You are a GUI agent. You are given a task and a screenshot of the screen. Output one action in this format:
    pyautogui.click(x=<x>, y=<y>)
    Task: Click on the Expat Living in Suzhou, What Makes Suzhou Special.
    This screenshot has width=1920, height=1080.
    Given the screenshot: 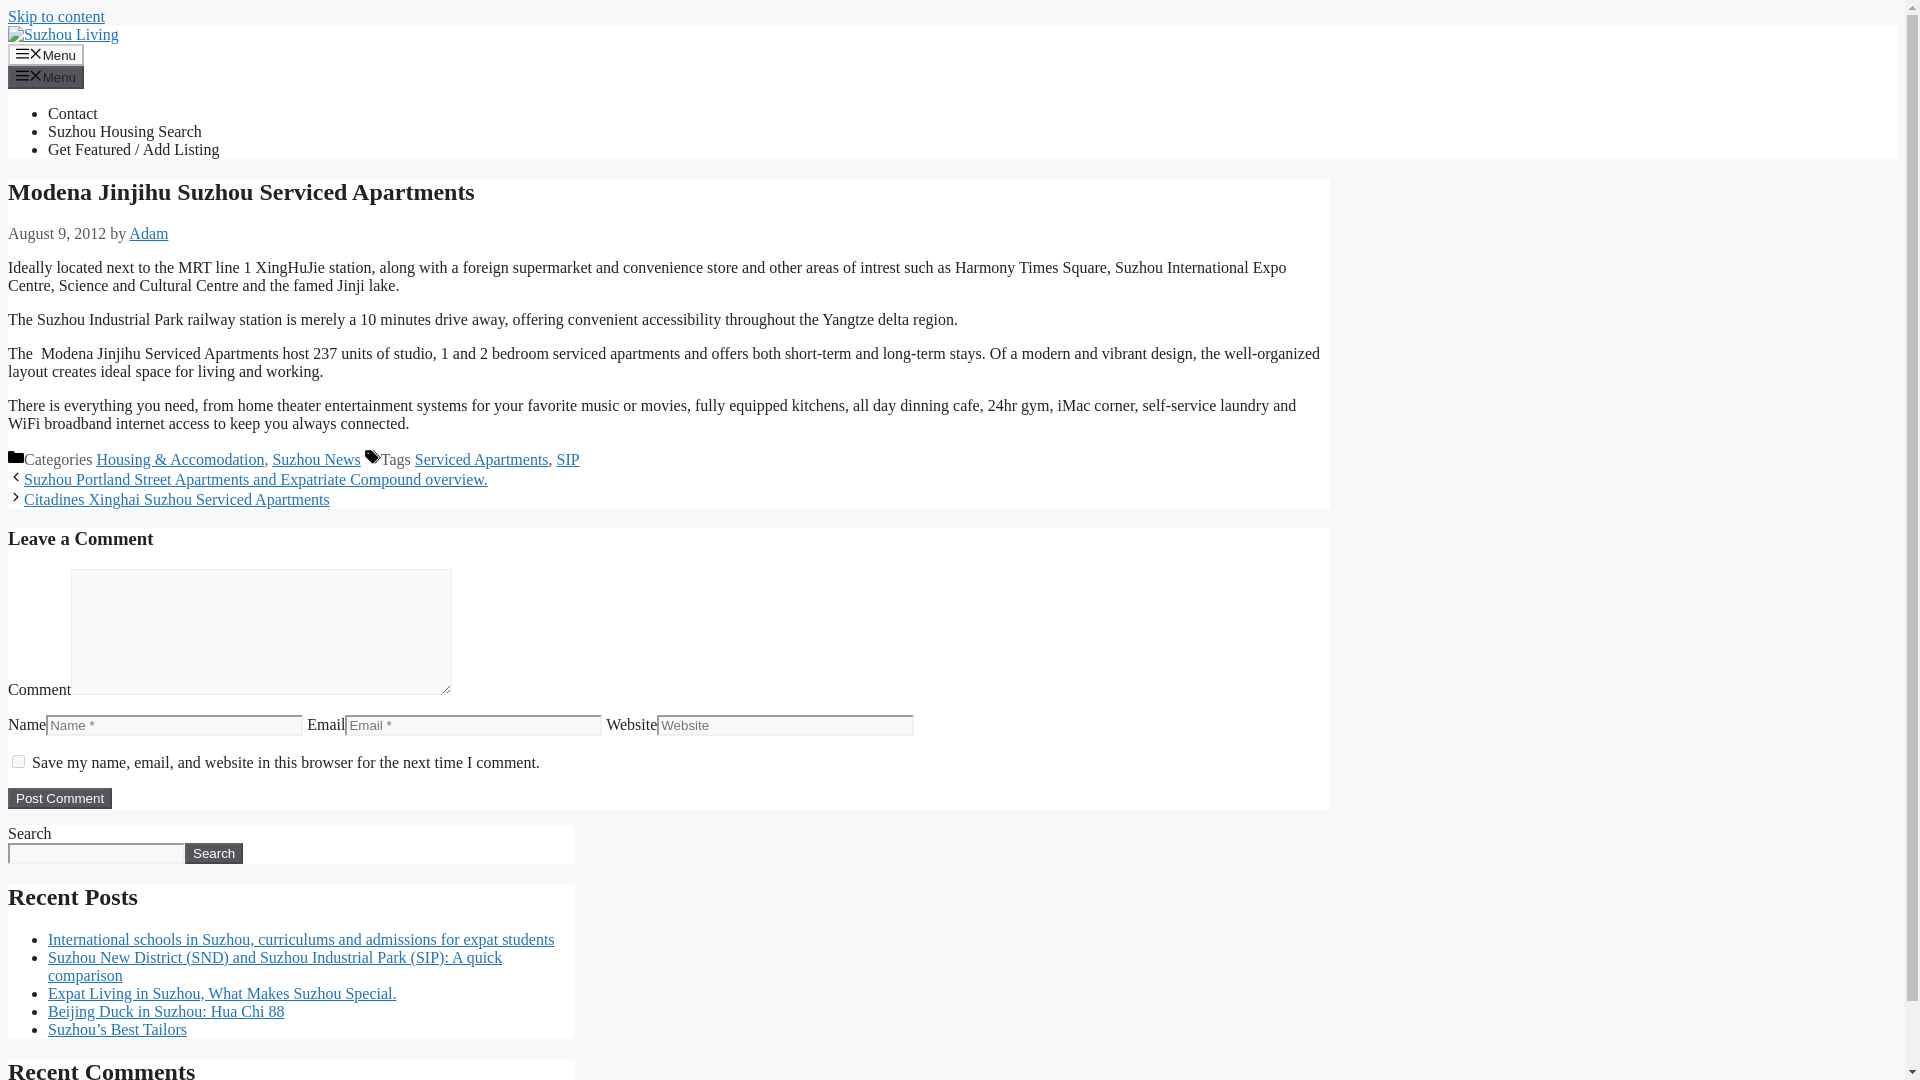 What is the action you would take?
    pyautogui.click(x=222, y=993)
    